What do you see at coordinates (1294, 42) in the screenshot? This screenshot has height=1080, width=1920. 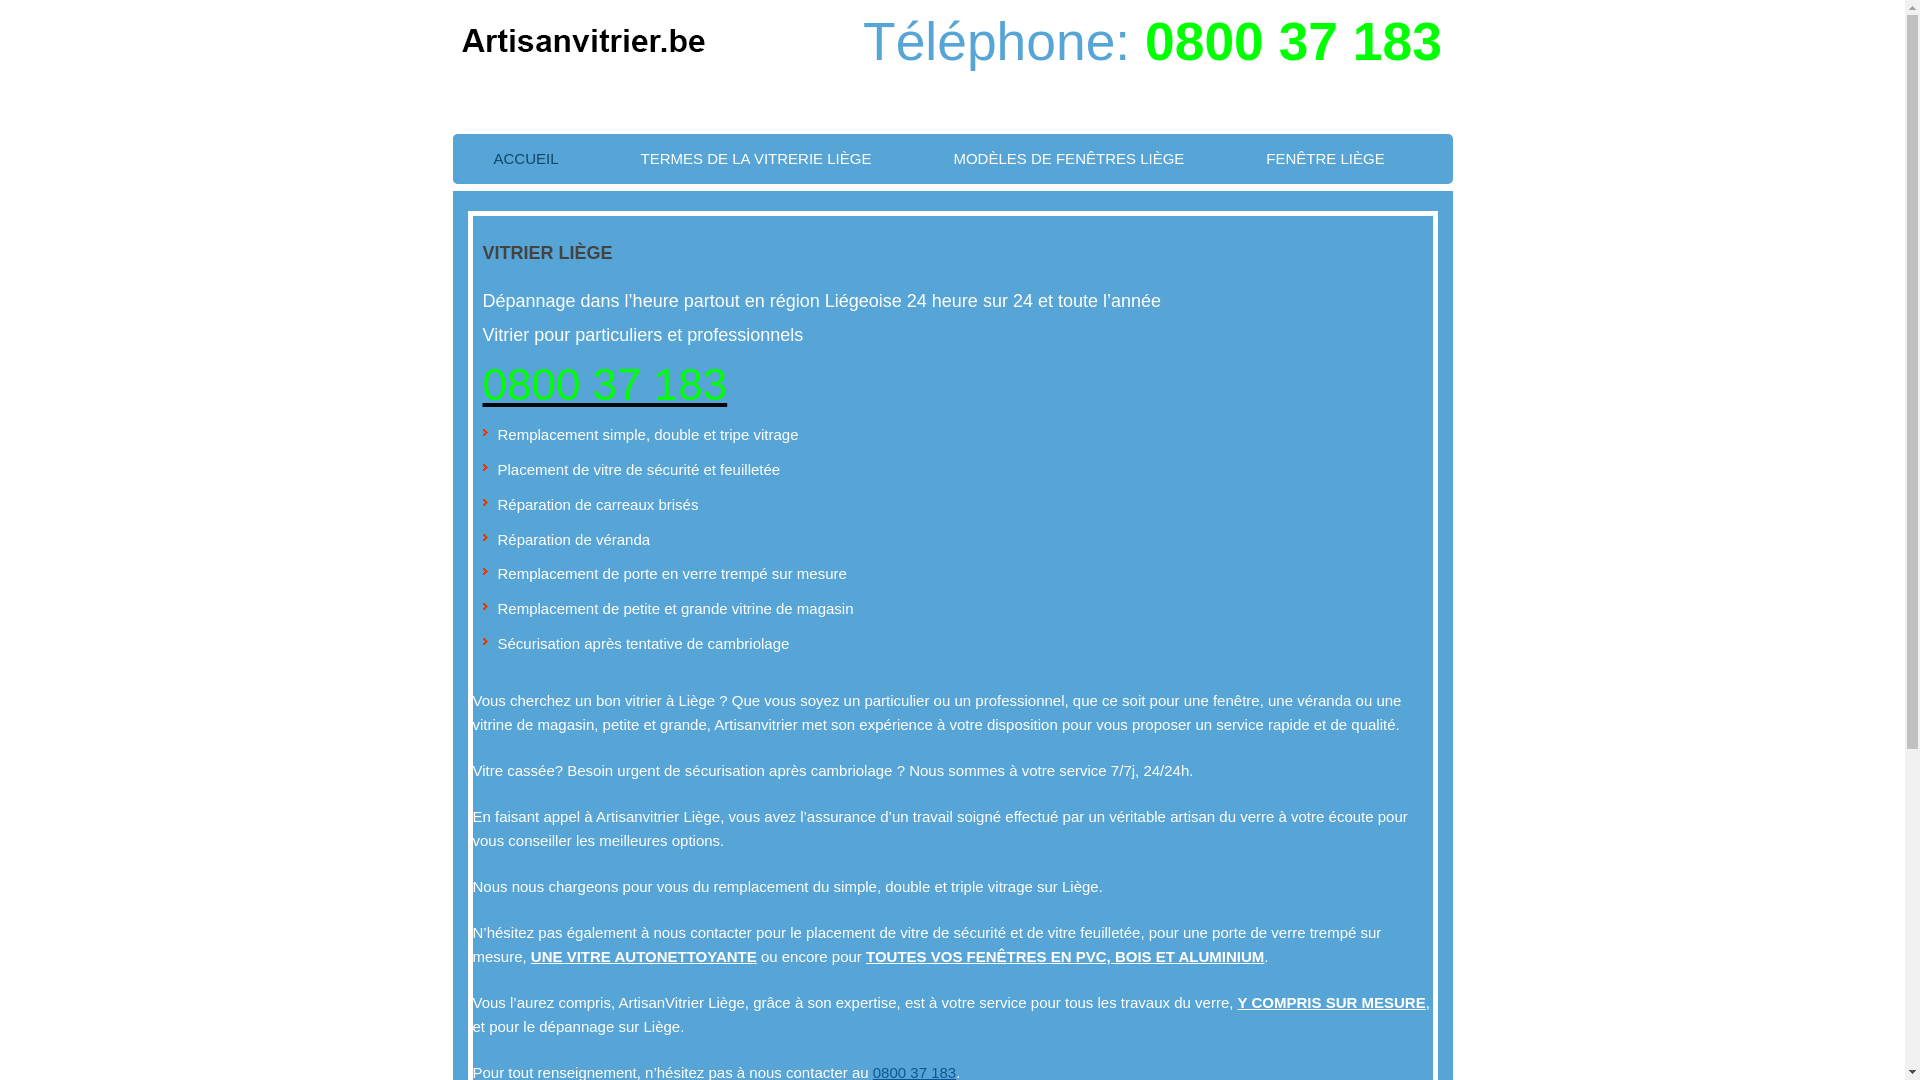 I see `0800 37 183` at bounding box center [1294, 42].